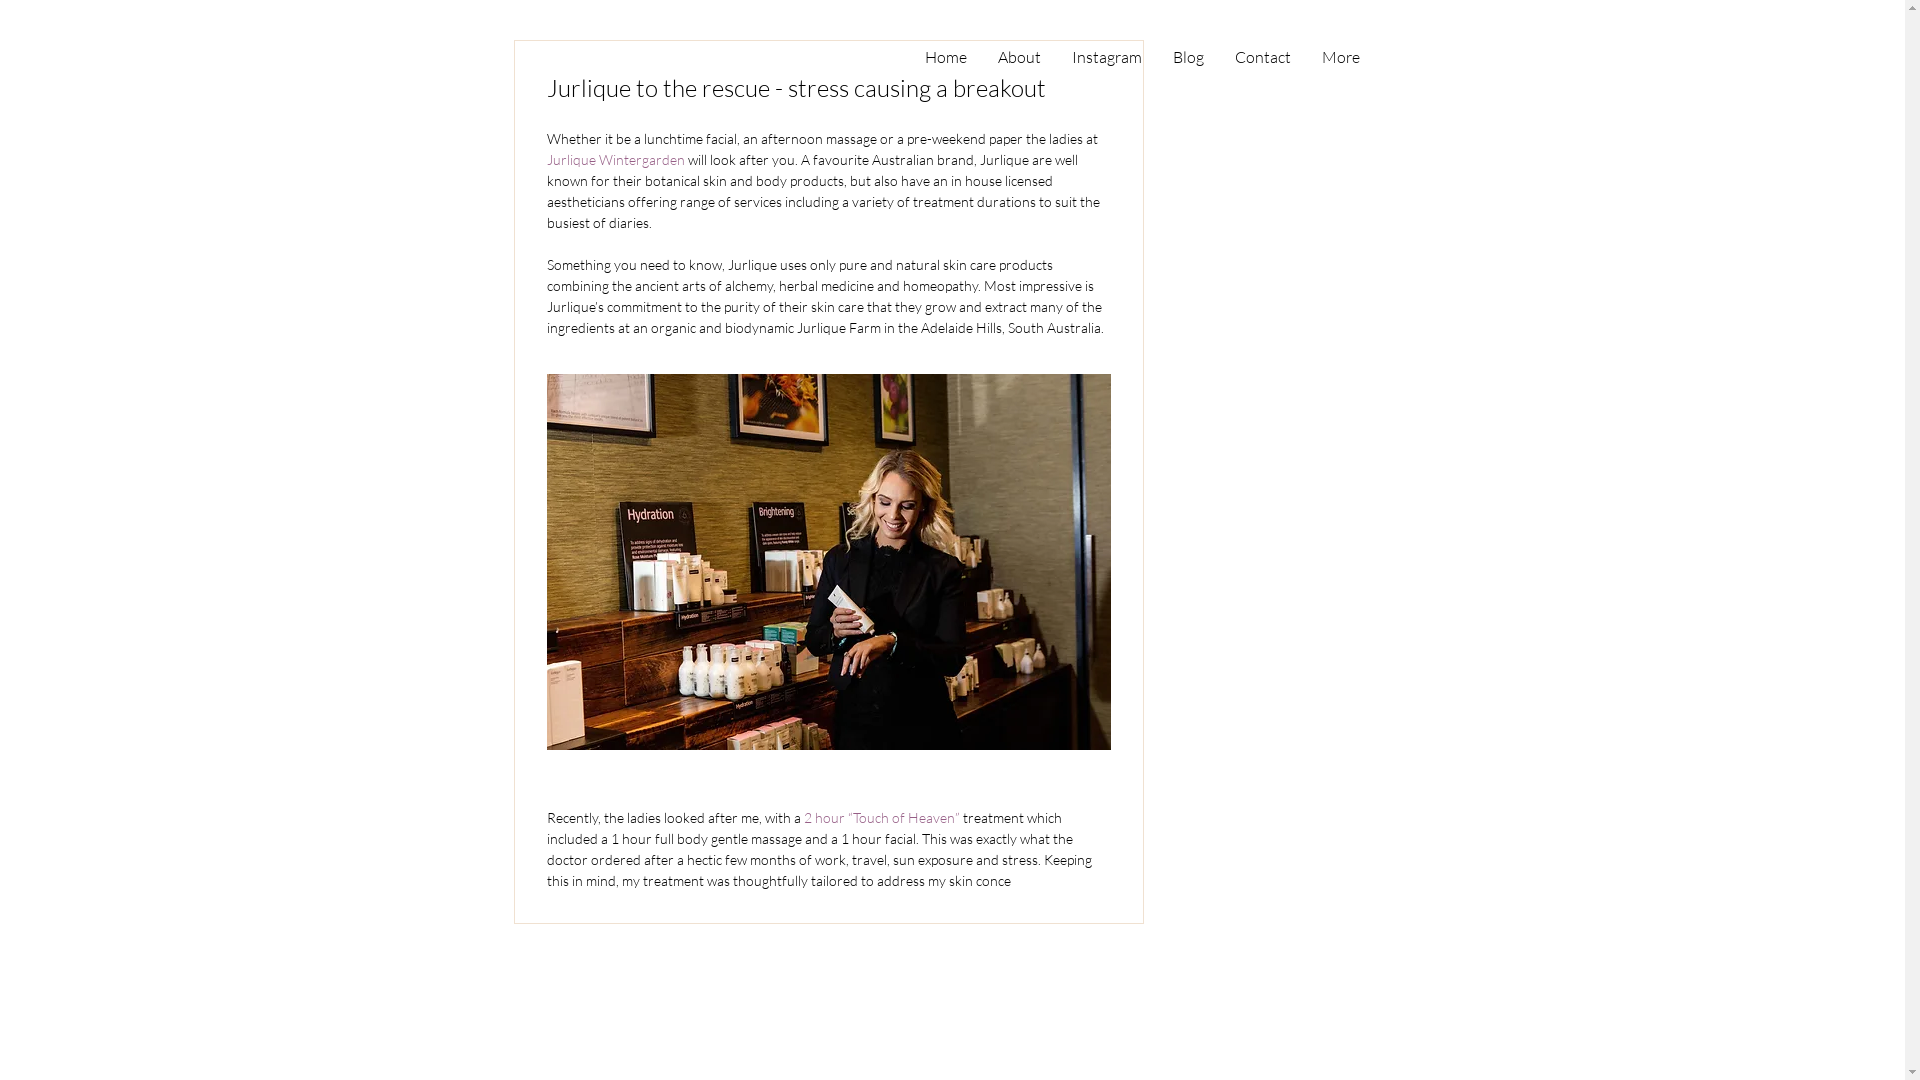 The image size is (1920, 1080). Describe the element at coordinates (615, 160) in the screenshot. I see `Jurlique Wintergarden` at that location.